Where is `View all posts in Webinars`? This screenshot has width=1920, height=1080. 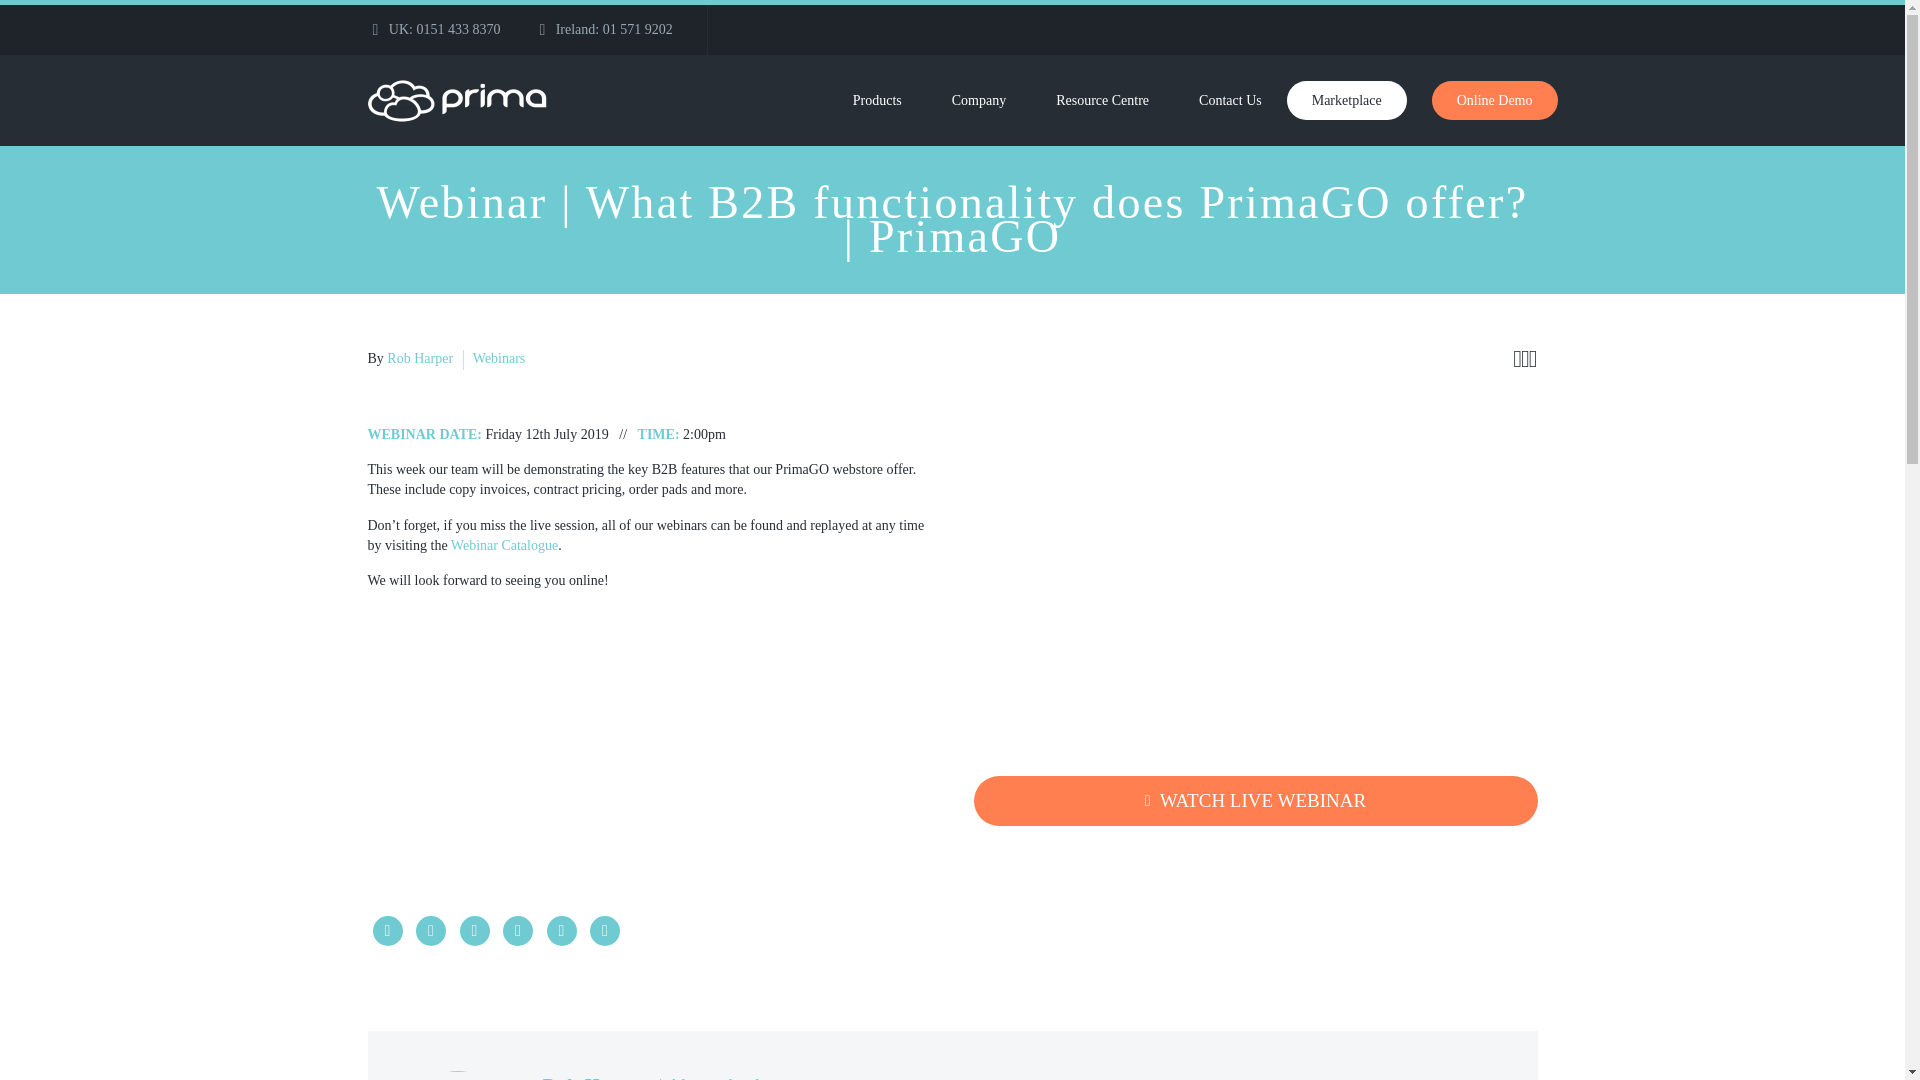
View all posts in Webinars is located at coordinates (499, 358).